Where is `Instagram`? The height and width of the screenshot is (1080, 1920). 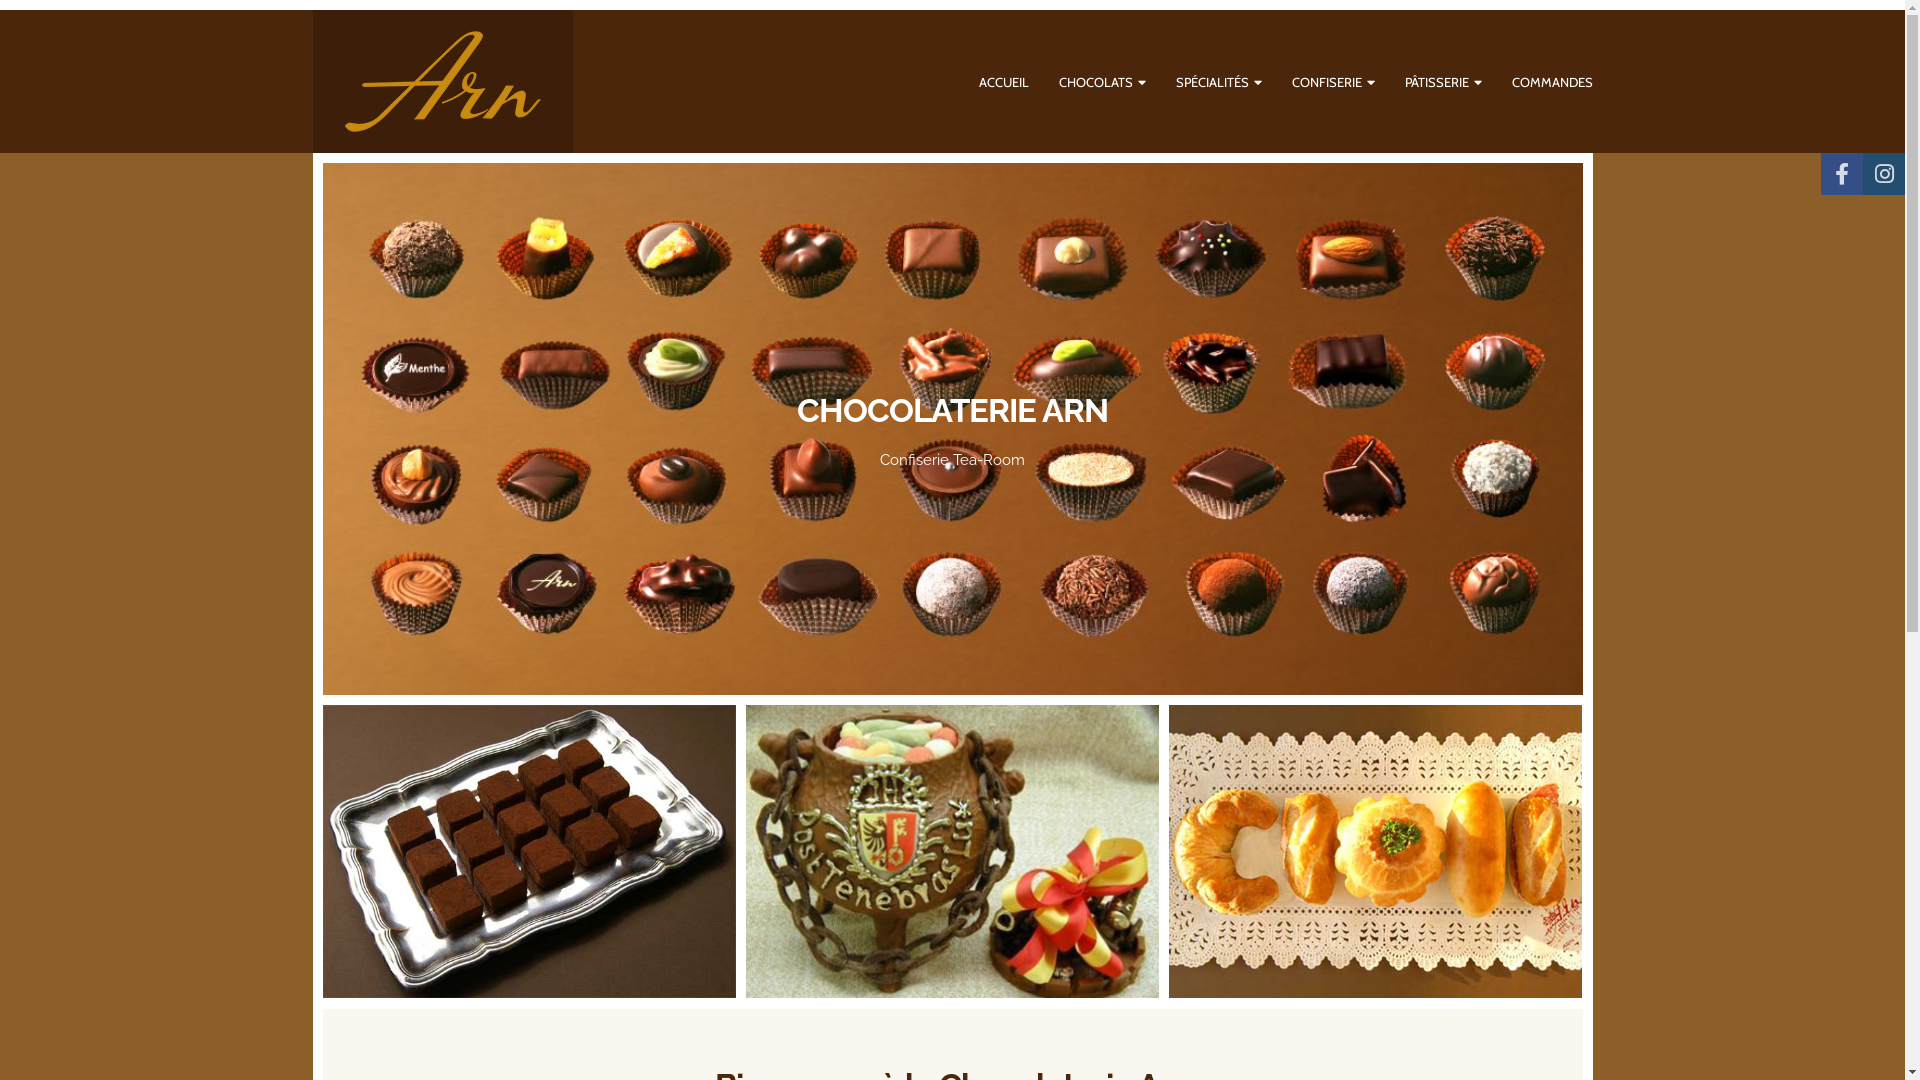 Instagram is located at coordinates (1884, 174).